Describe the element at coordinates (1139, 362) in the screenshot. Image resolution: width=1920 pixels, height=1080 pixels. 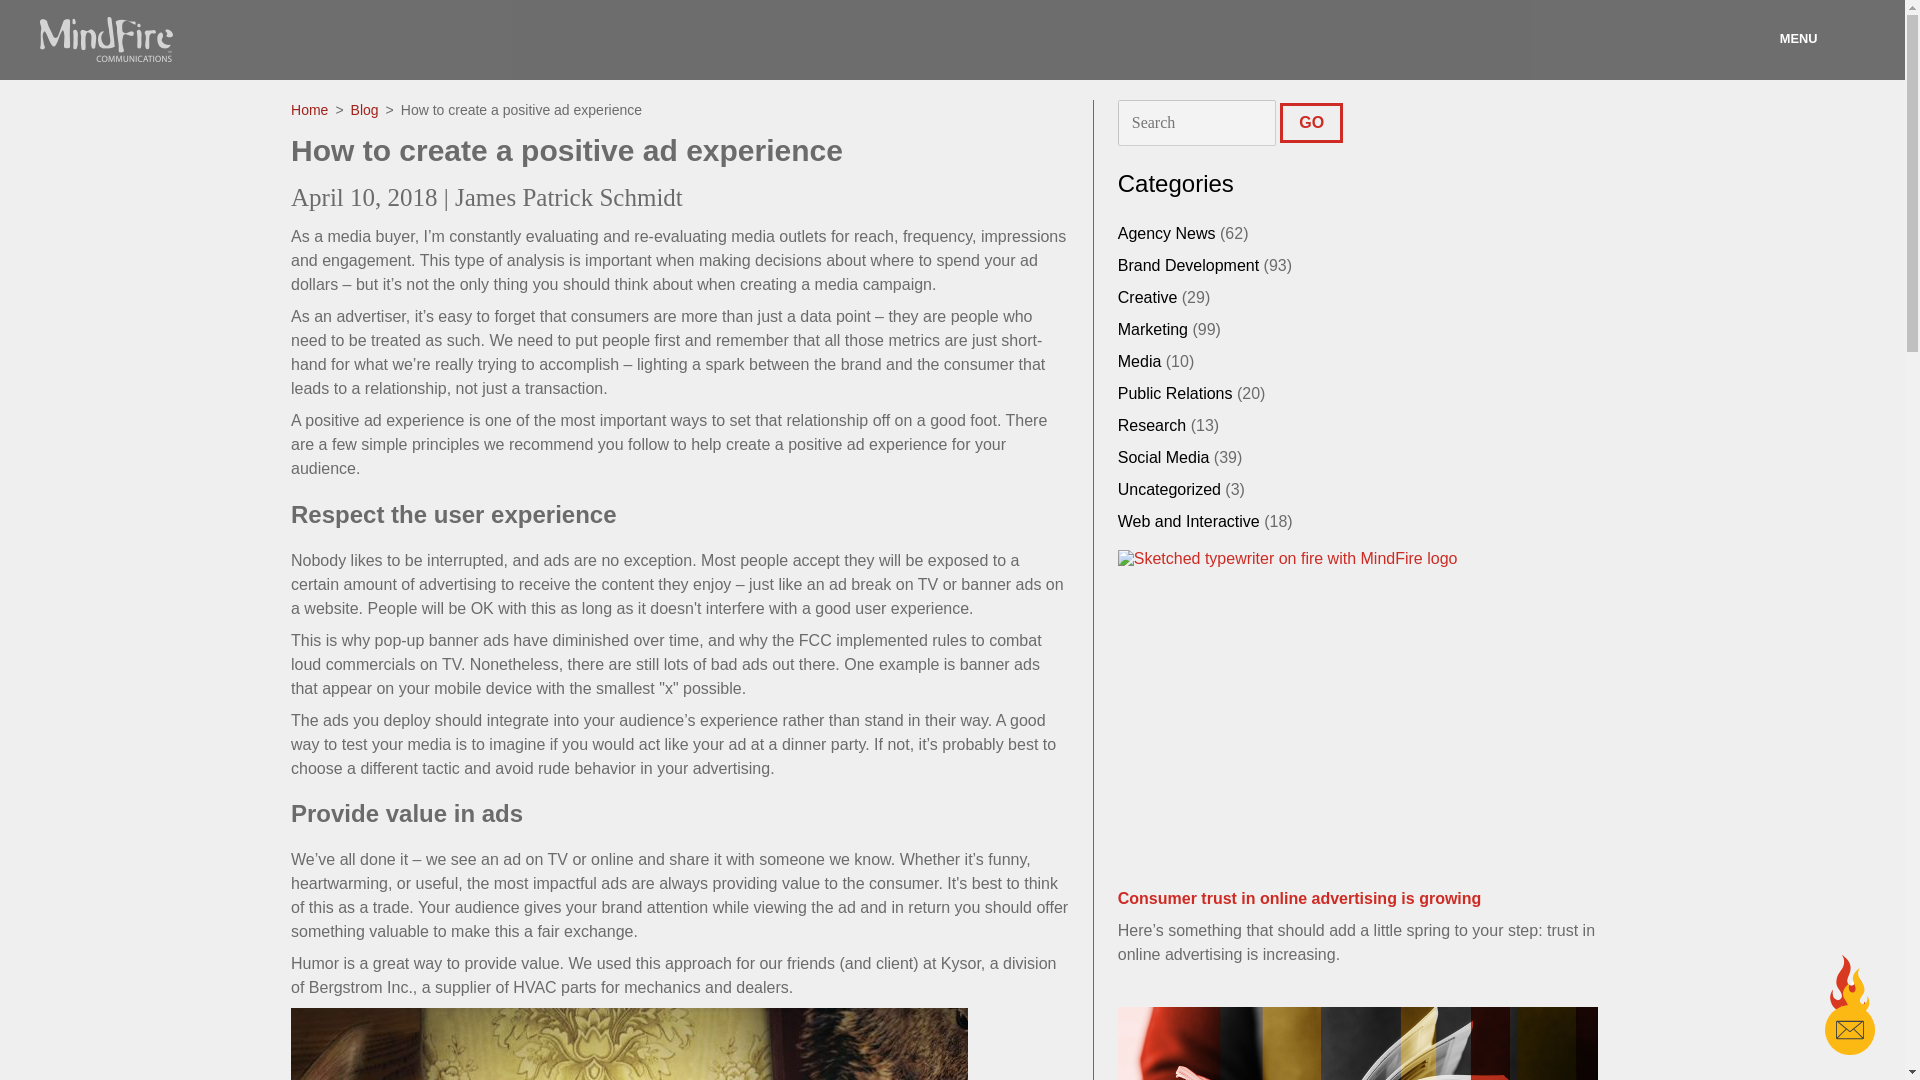
I see `Media` at that location.